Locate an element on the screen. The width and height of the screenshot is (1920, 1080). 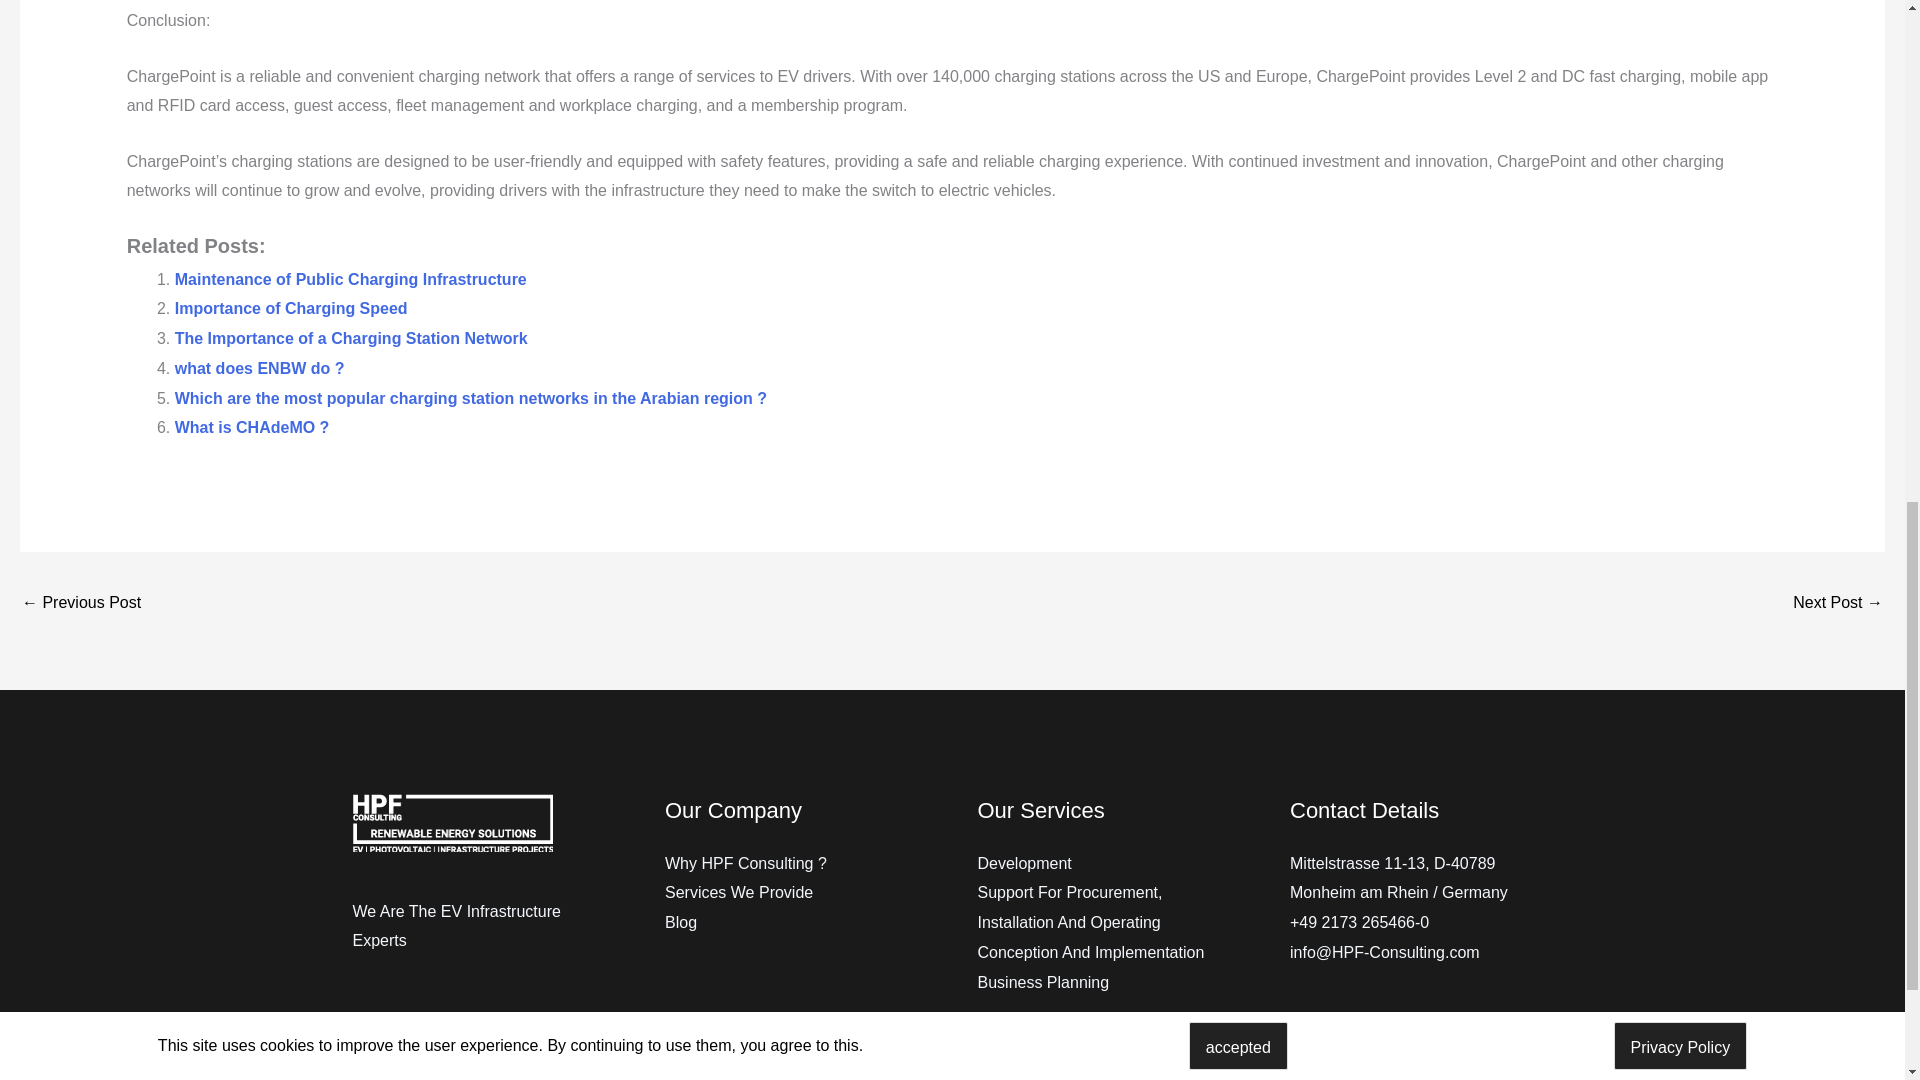
what does ENBW do ? is located at coordinates (260, 368).